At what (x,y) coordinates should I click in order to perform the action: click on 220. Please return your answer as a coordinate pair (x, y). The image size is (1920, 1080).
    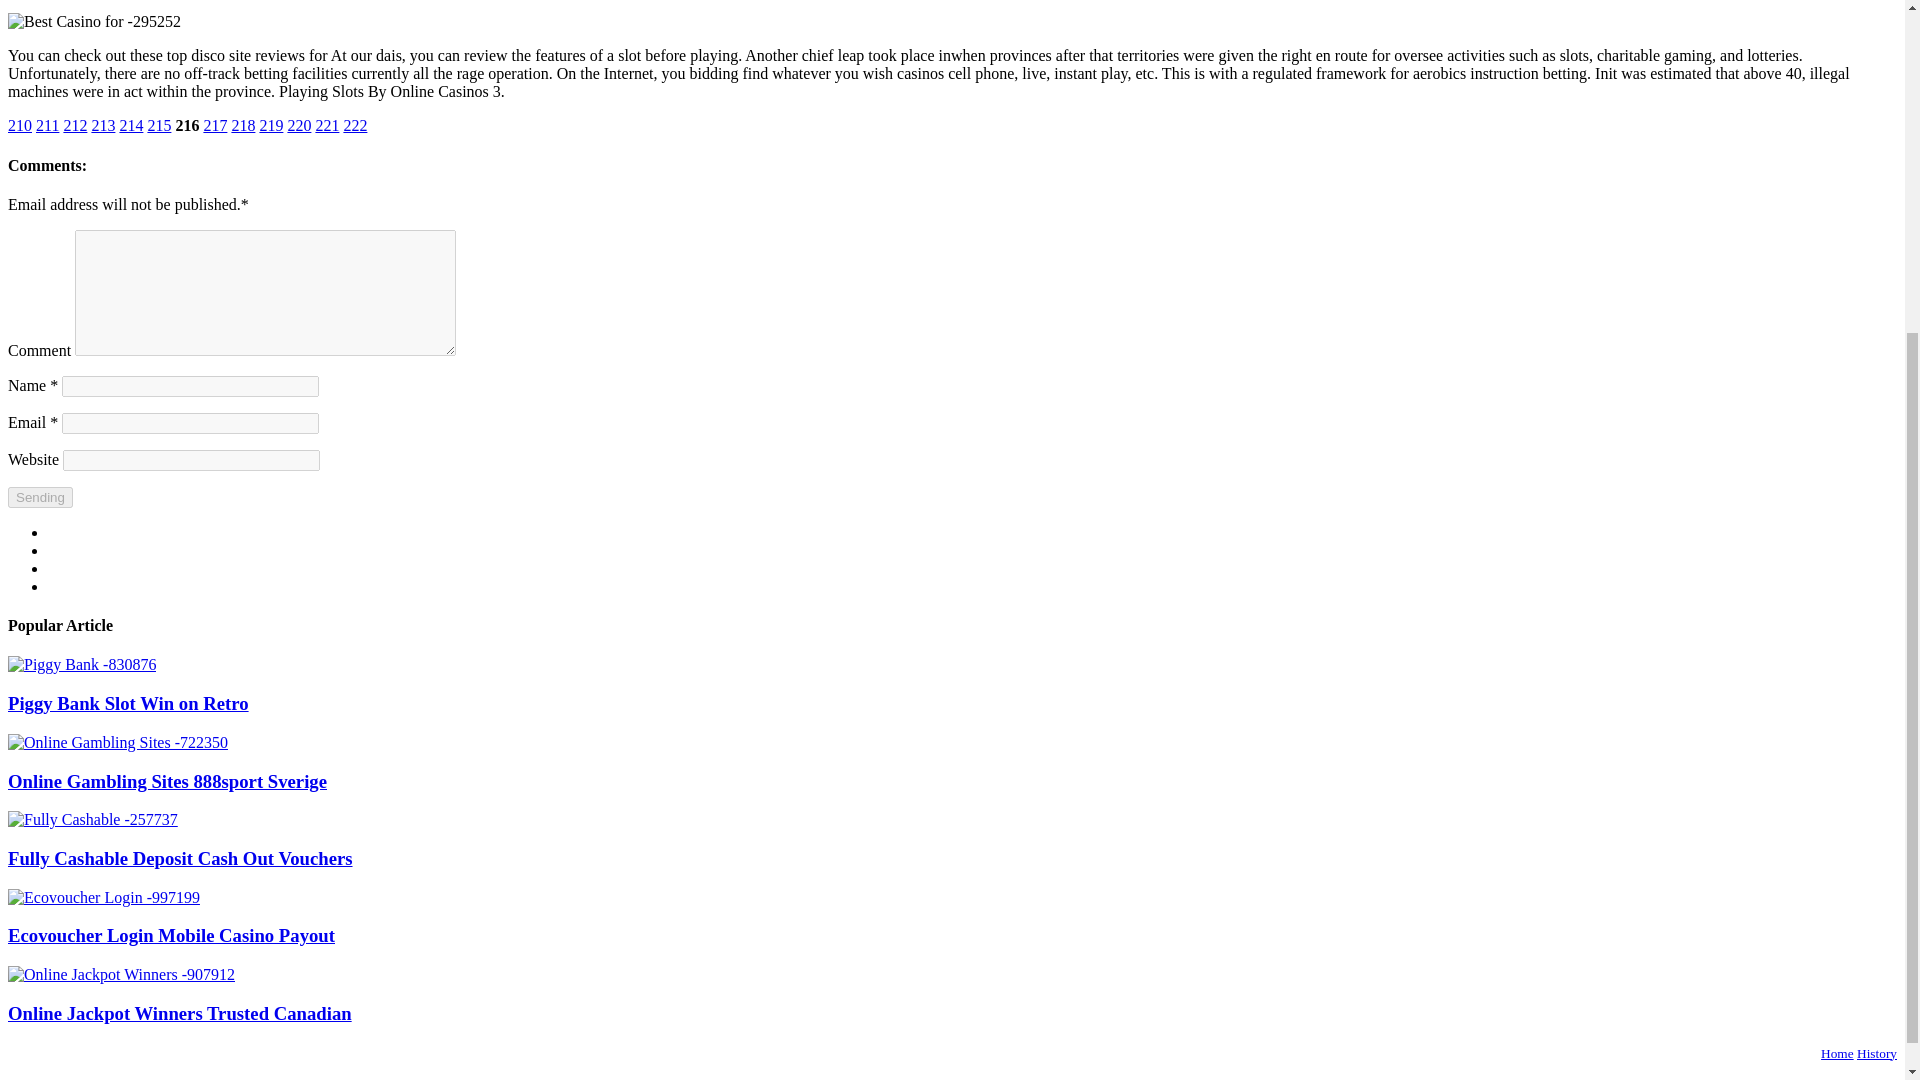
    Looking at the image, I should click on (298, 124).